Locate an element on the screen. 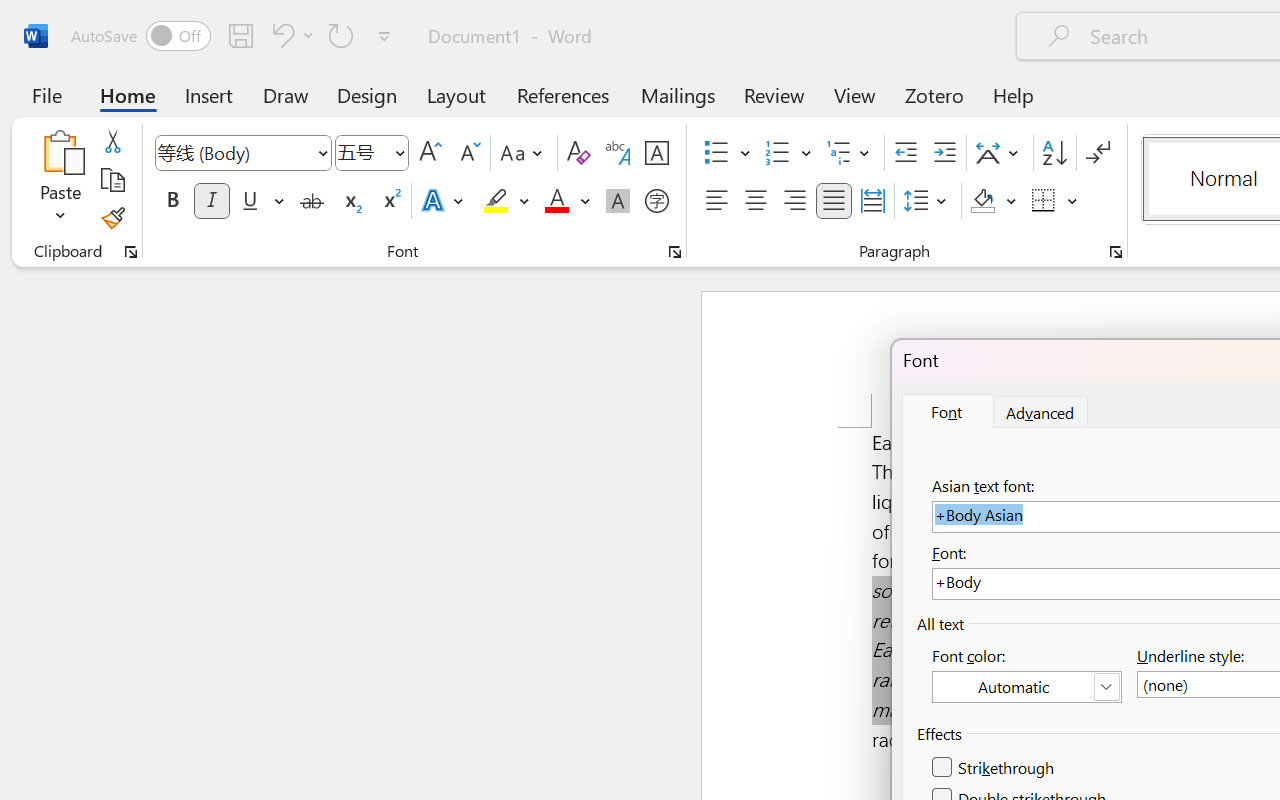 This screenshot has height=800, width=1280. Font Color (Automatic) is located at coordinates (1026, 687).